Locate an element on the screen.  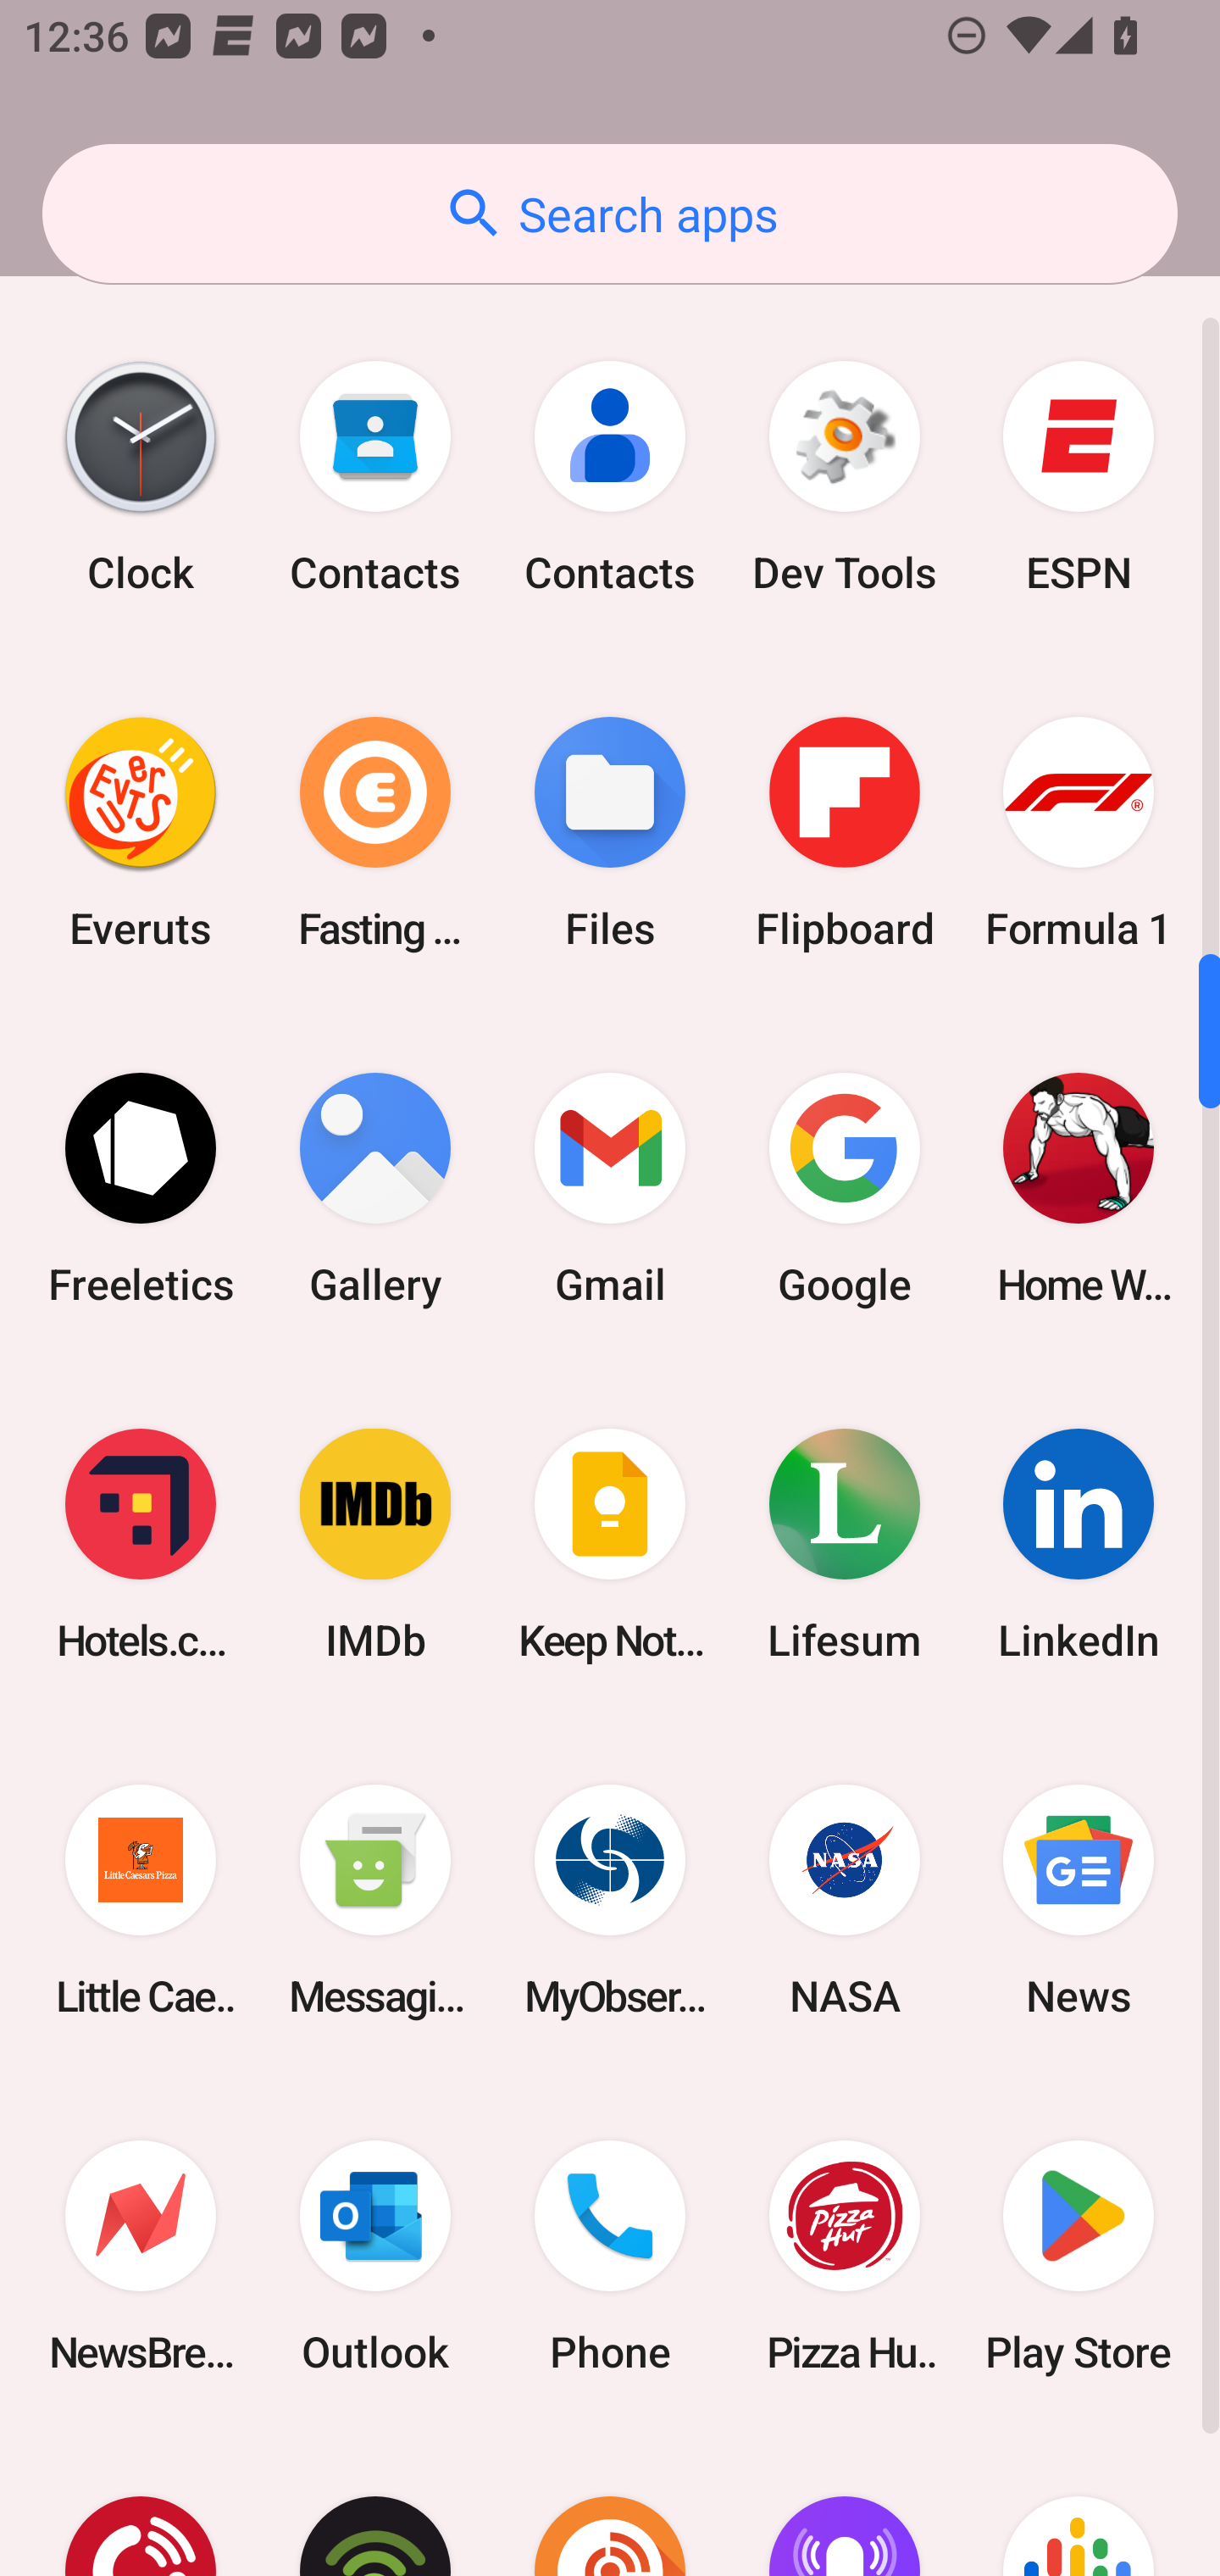
Gallery is located at coordinates (375, 1188).